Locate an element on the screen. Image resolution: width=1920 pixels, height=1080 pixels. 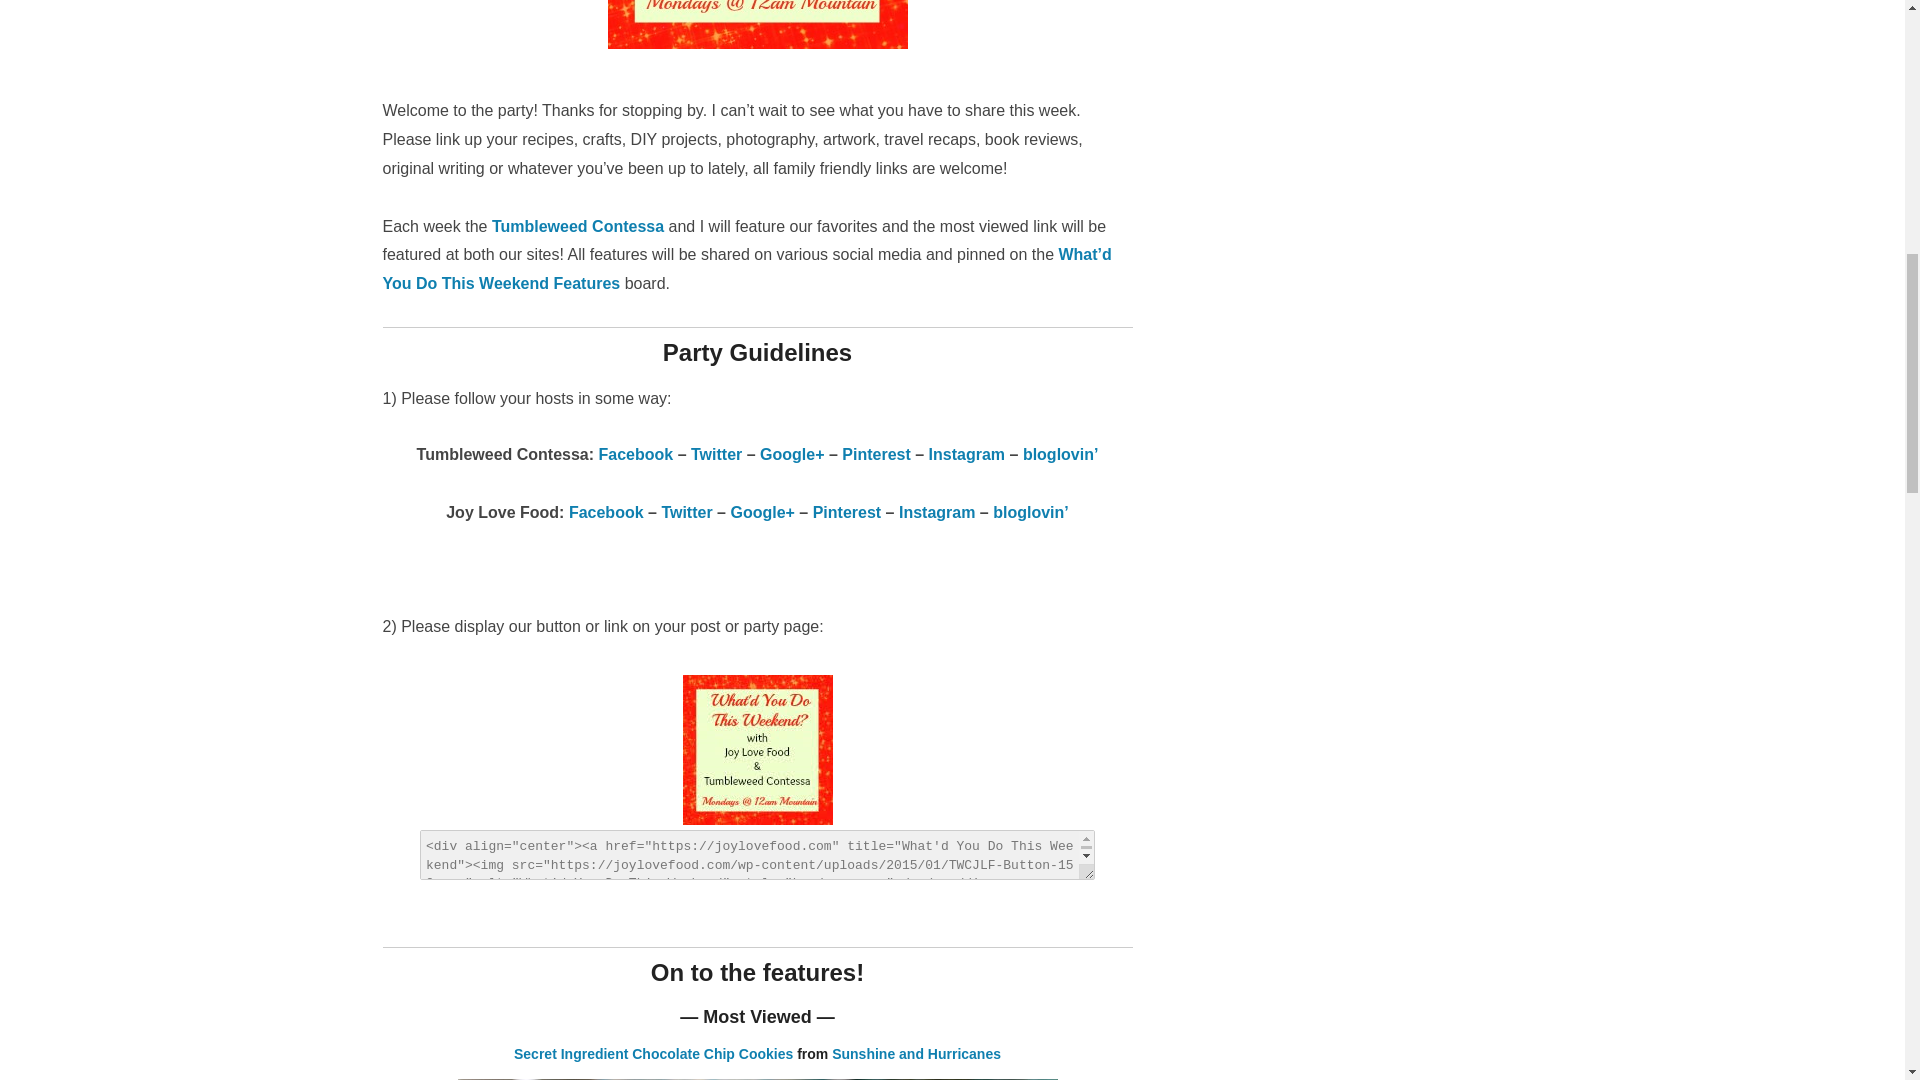
Facebook is located at coordinates (636, 454).